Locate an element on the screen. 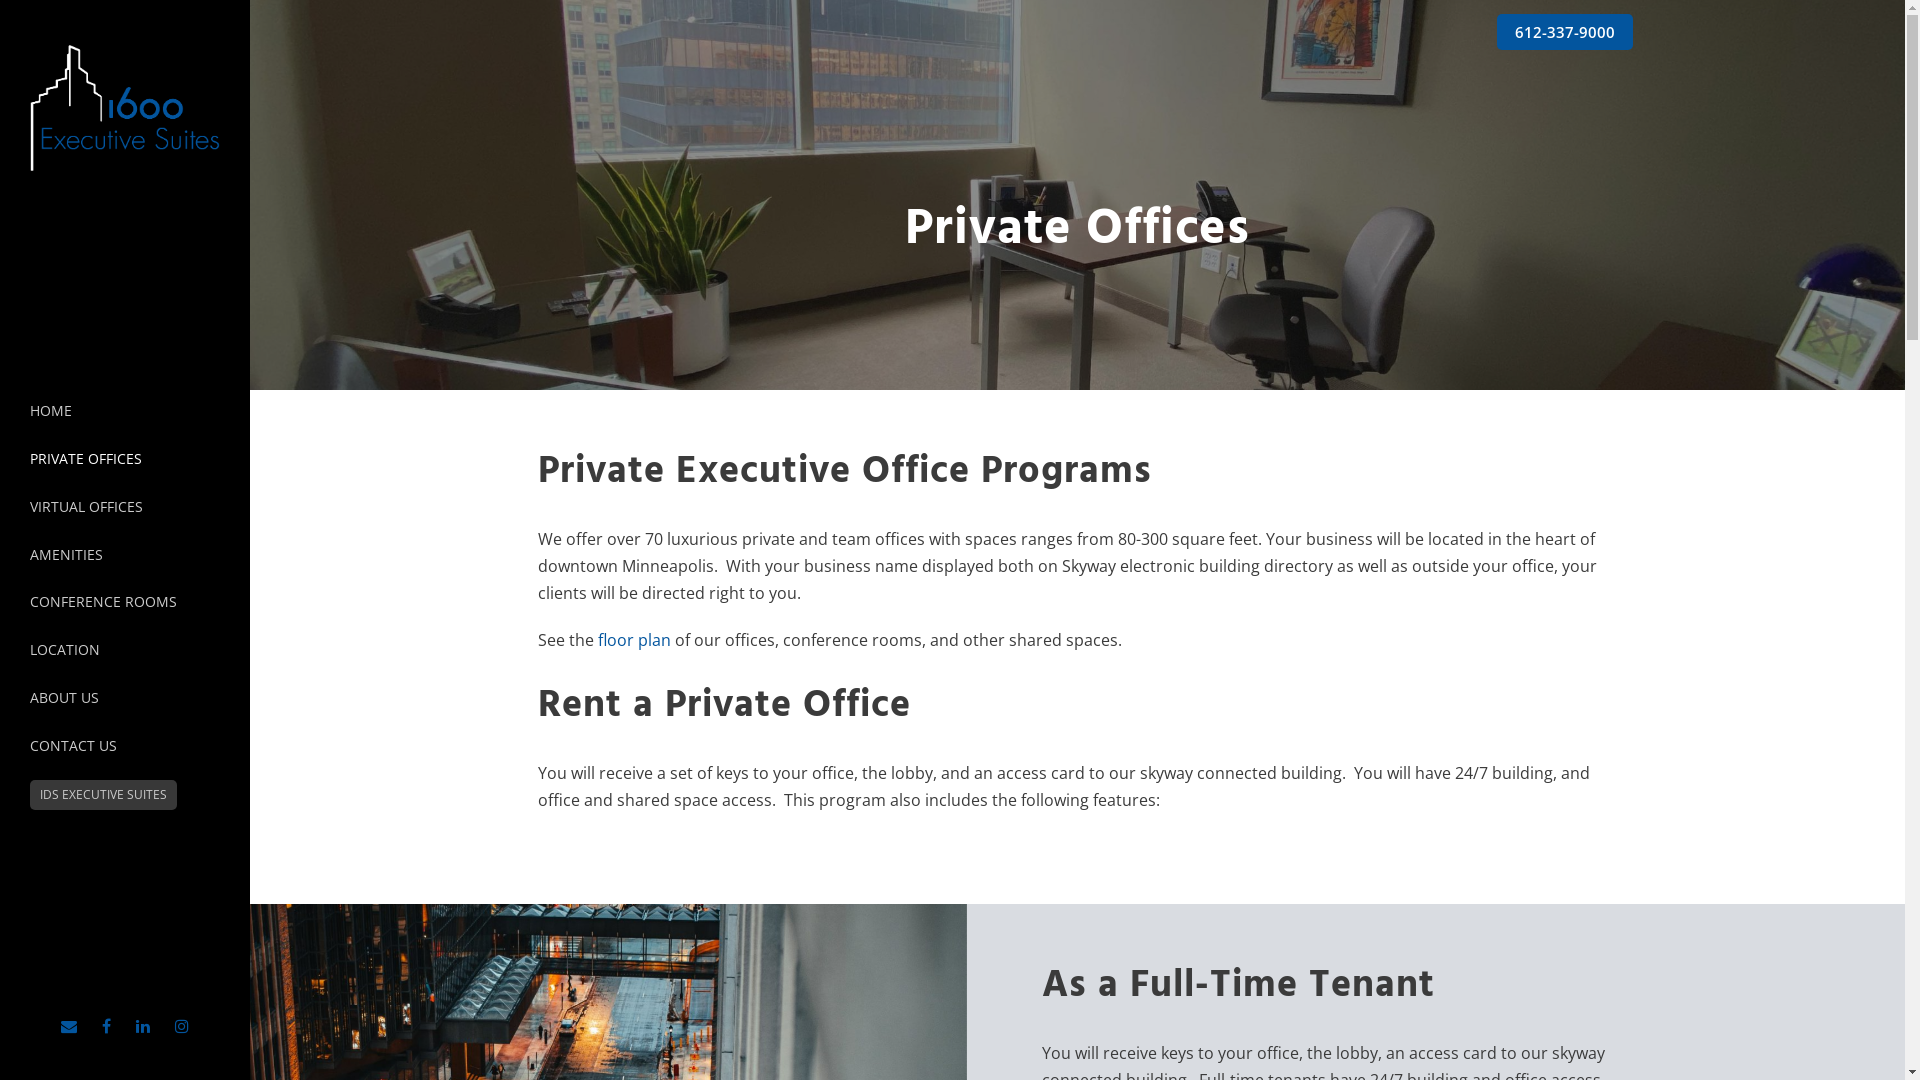  IDS EXECUTIVE SUITES is located at coordinates (104, 795).